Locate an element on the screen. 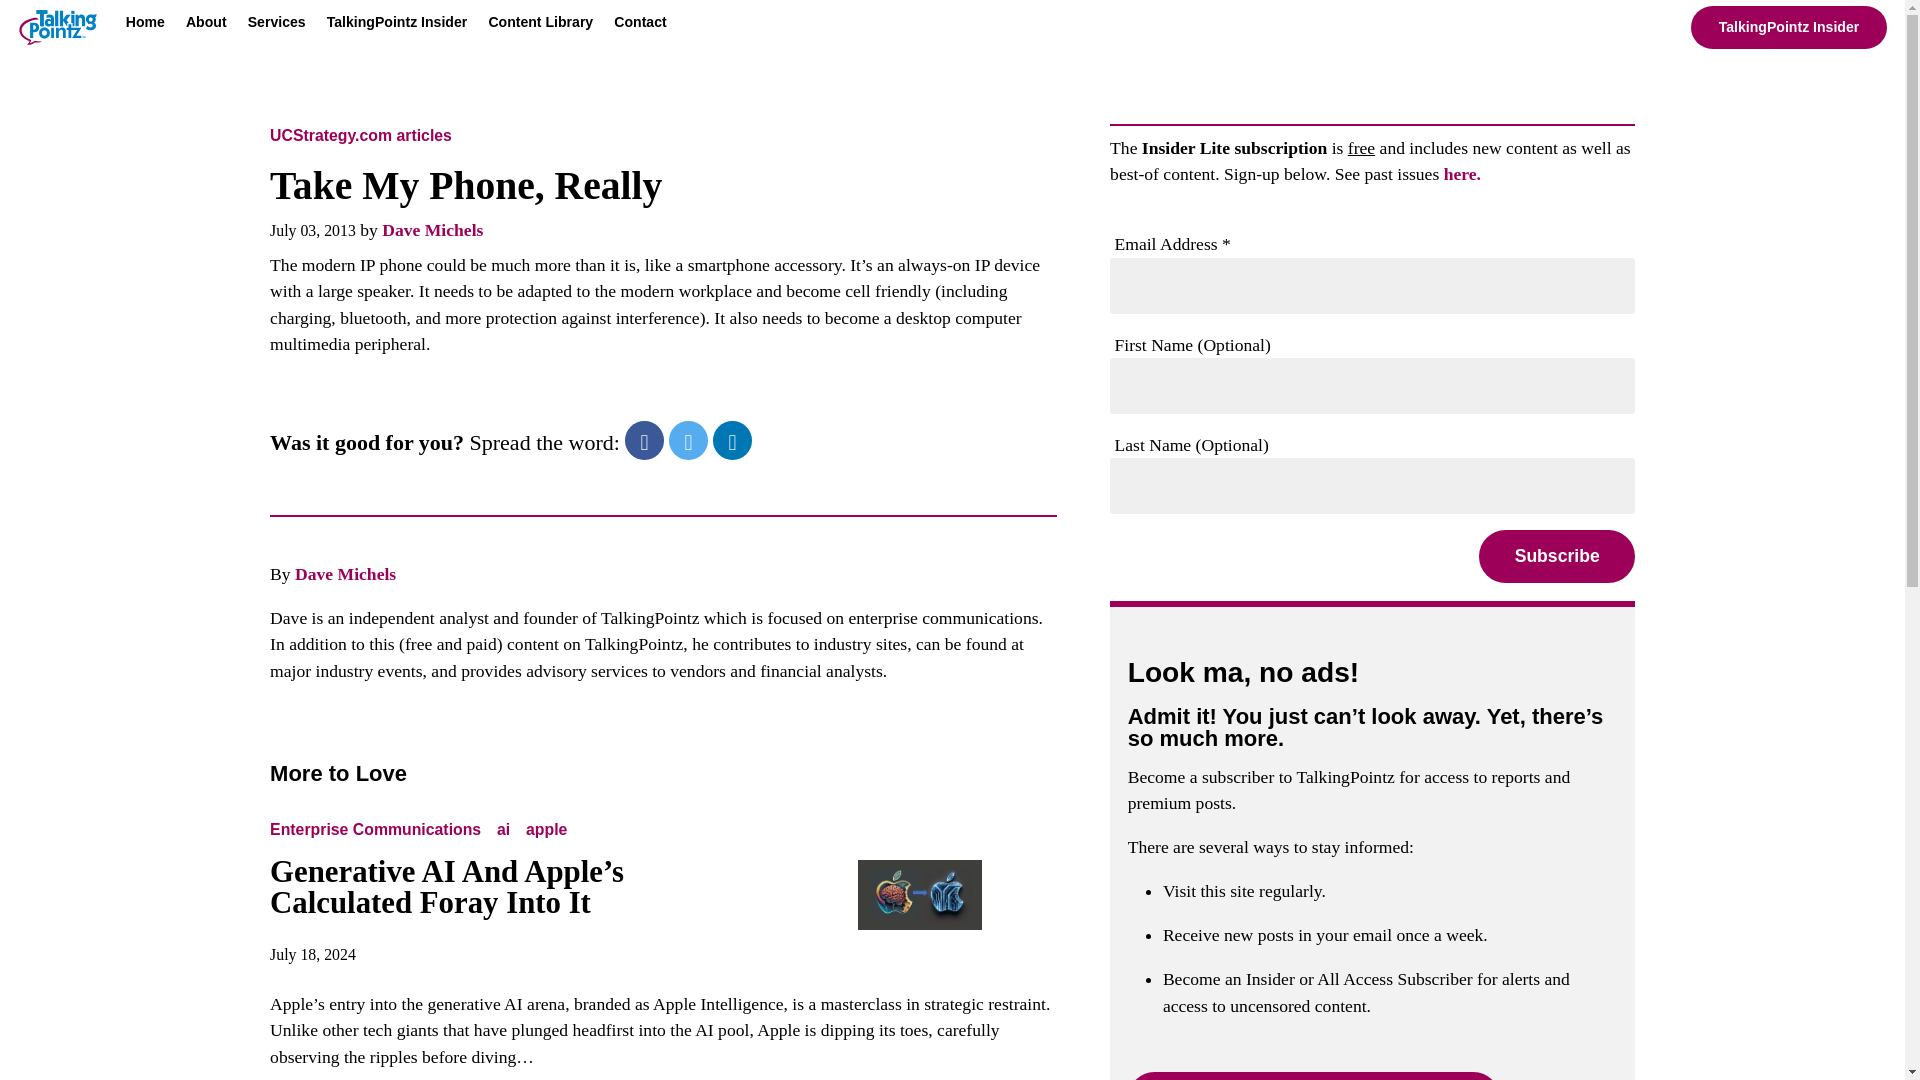 This screenshot has width=1920, height=1080. Contact is located at coordinates (640, 26).